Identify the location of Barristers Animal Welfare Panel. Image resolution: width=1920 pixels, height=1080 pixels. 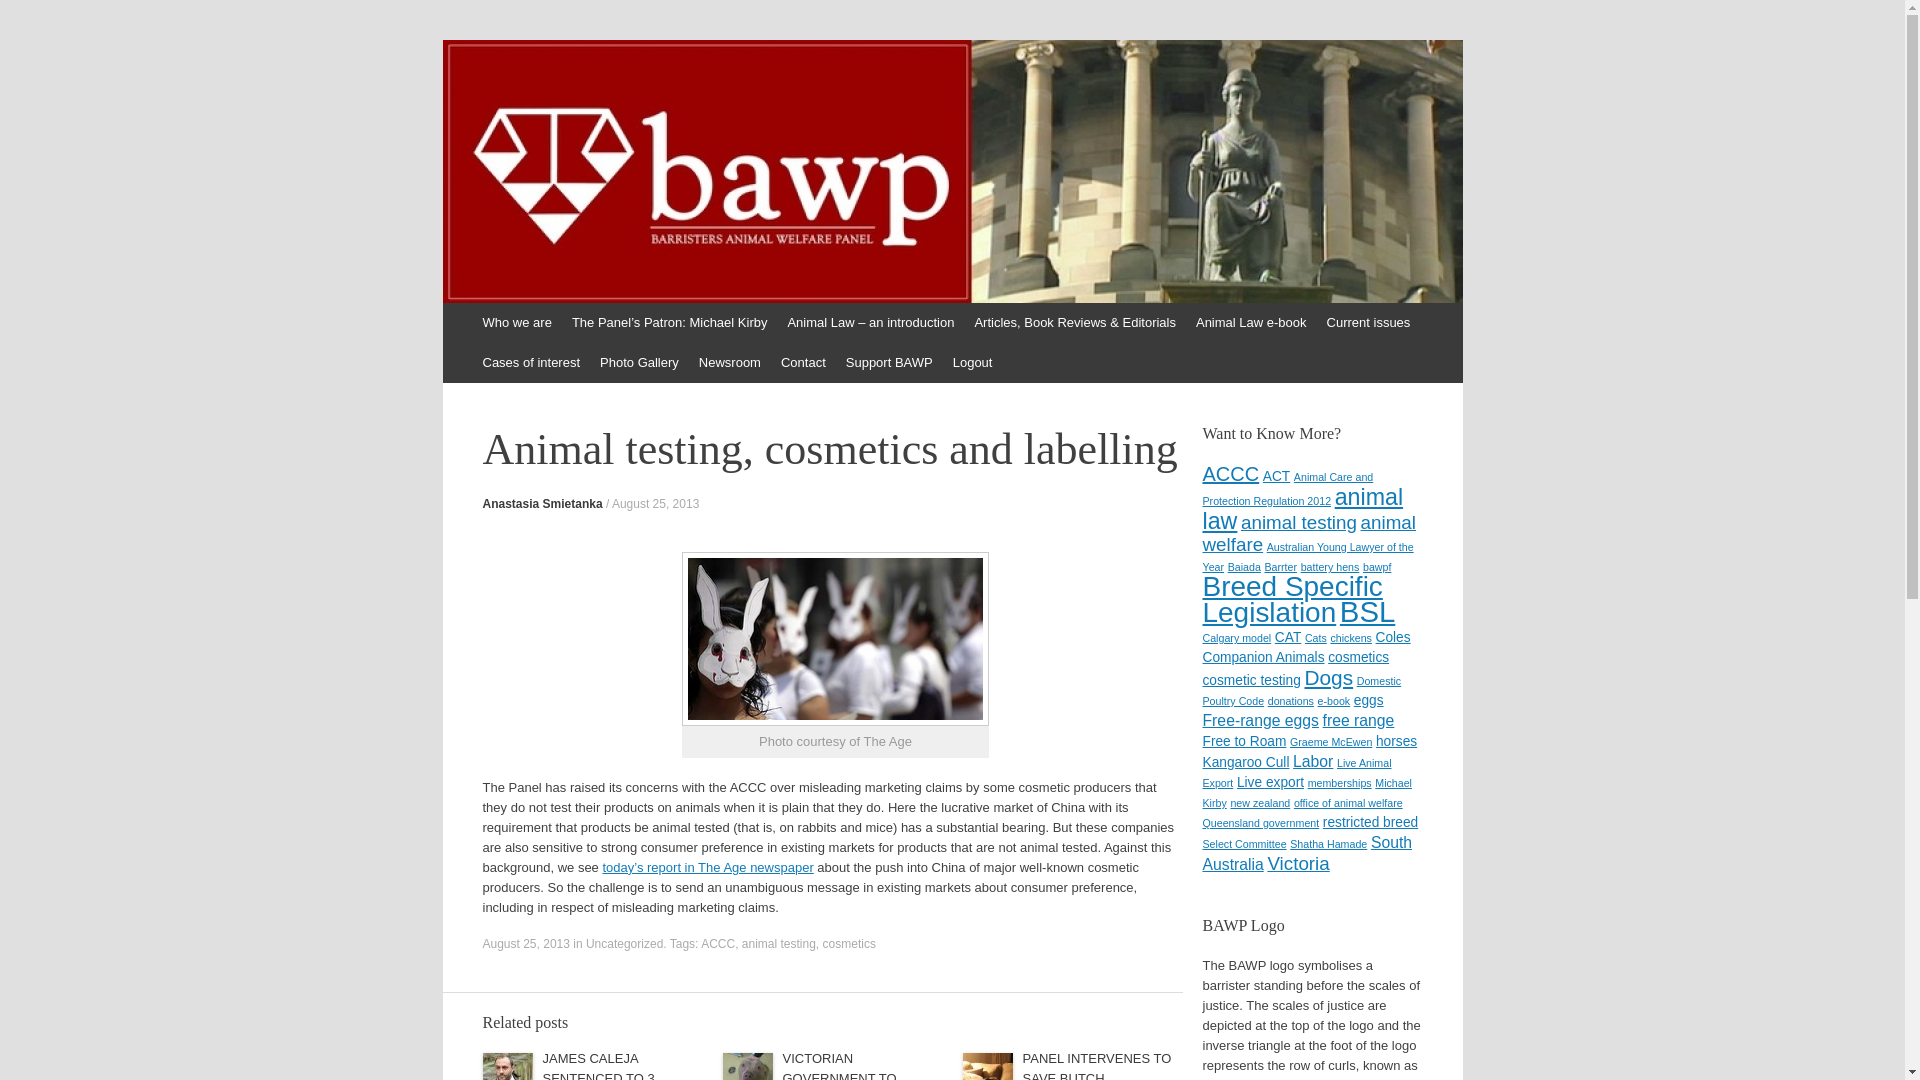
(992, 222).